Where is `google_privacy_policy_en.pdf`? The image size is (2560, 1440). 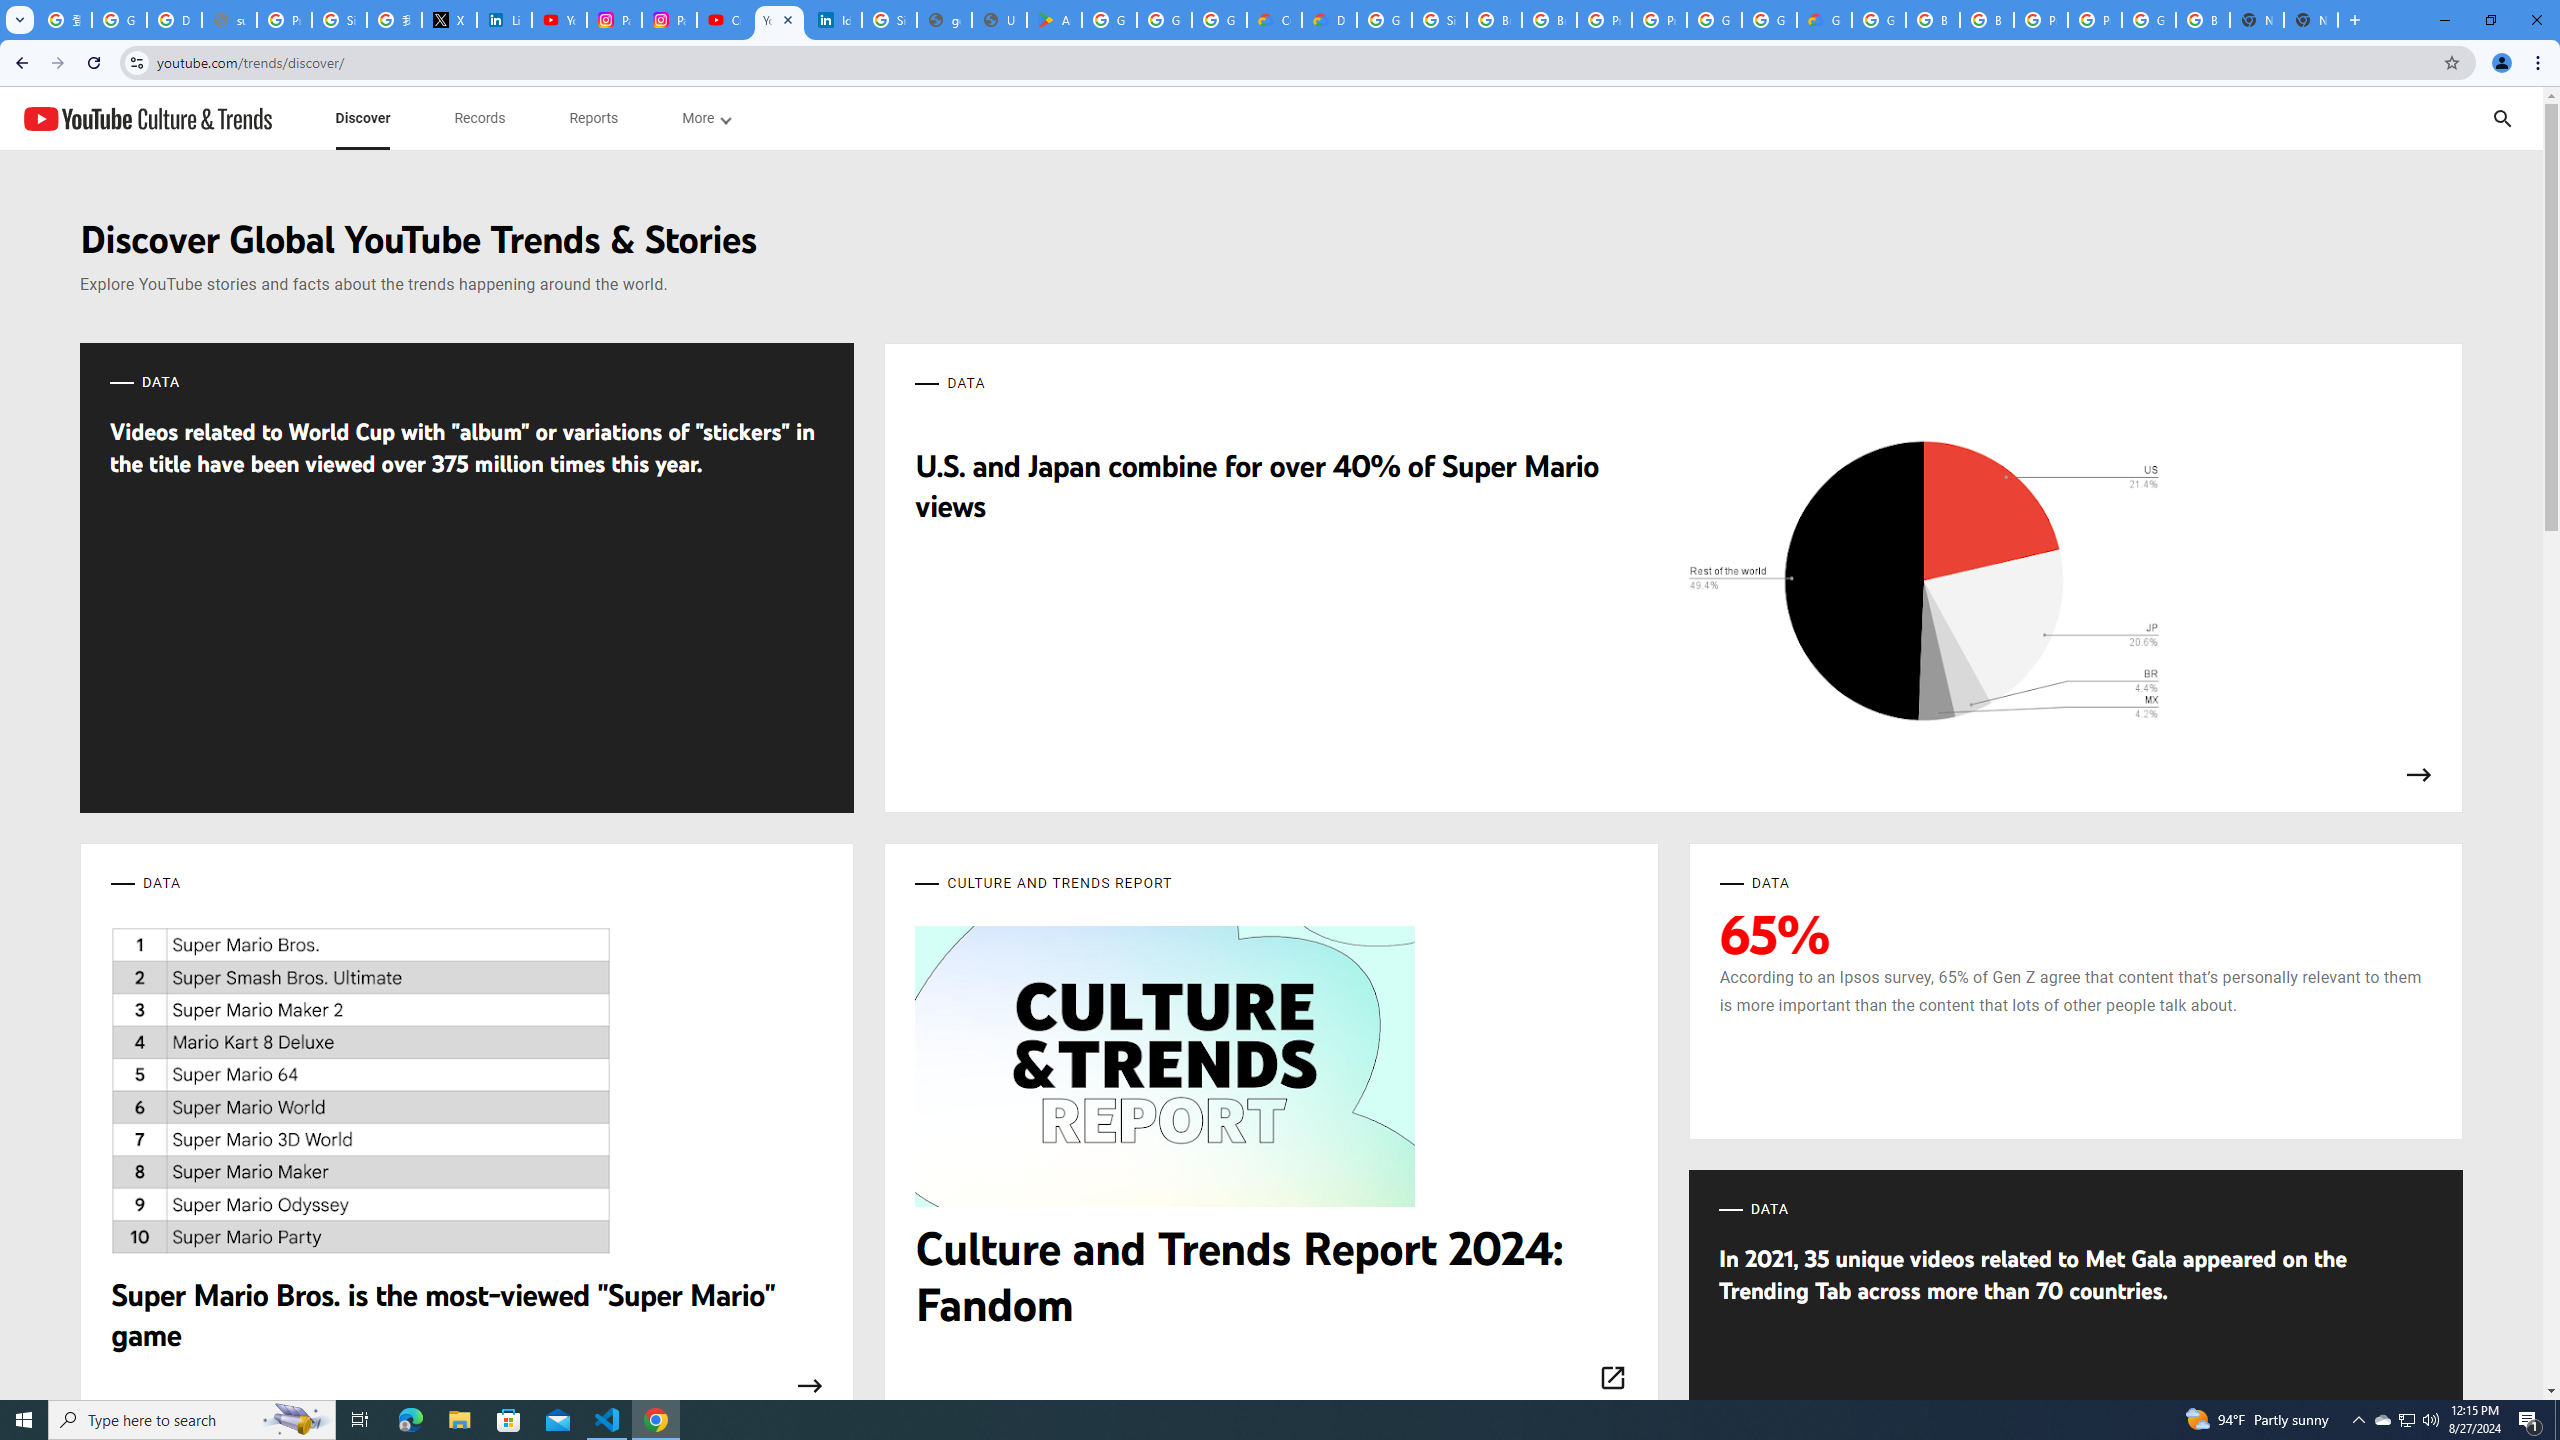
google_privacy_policy_en.pdf is located at coordinates (944, 20).